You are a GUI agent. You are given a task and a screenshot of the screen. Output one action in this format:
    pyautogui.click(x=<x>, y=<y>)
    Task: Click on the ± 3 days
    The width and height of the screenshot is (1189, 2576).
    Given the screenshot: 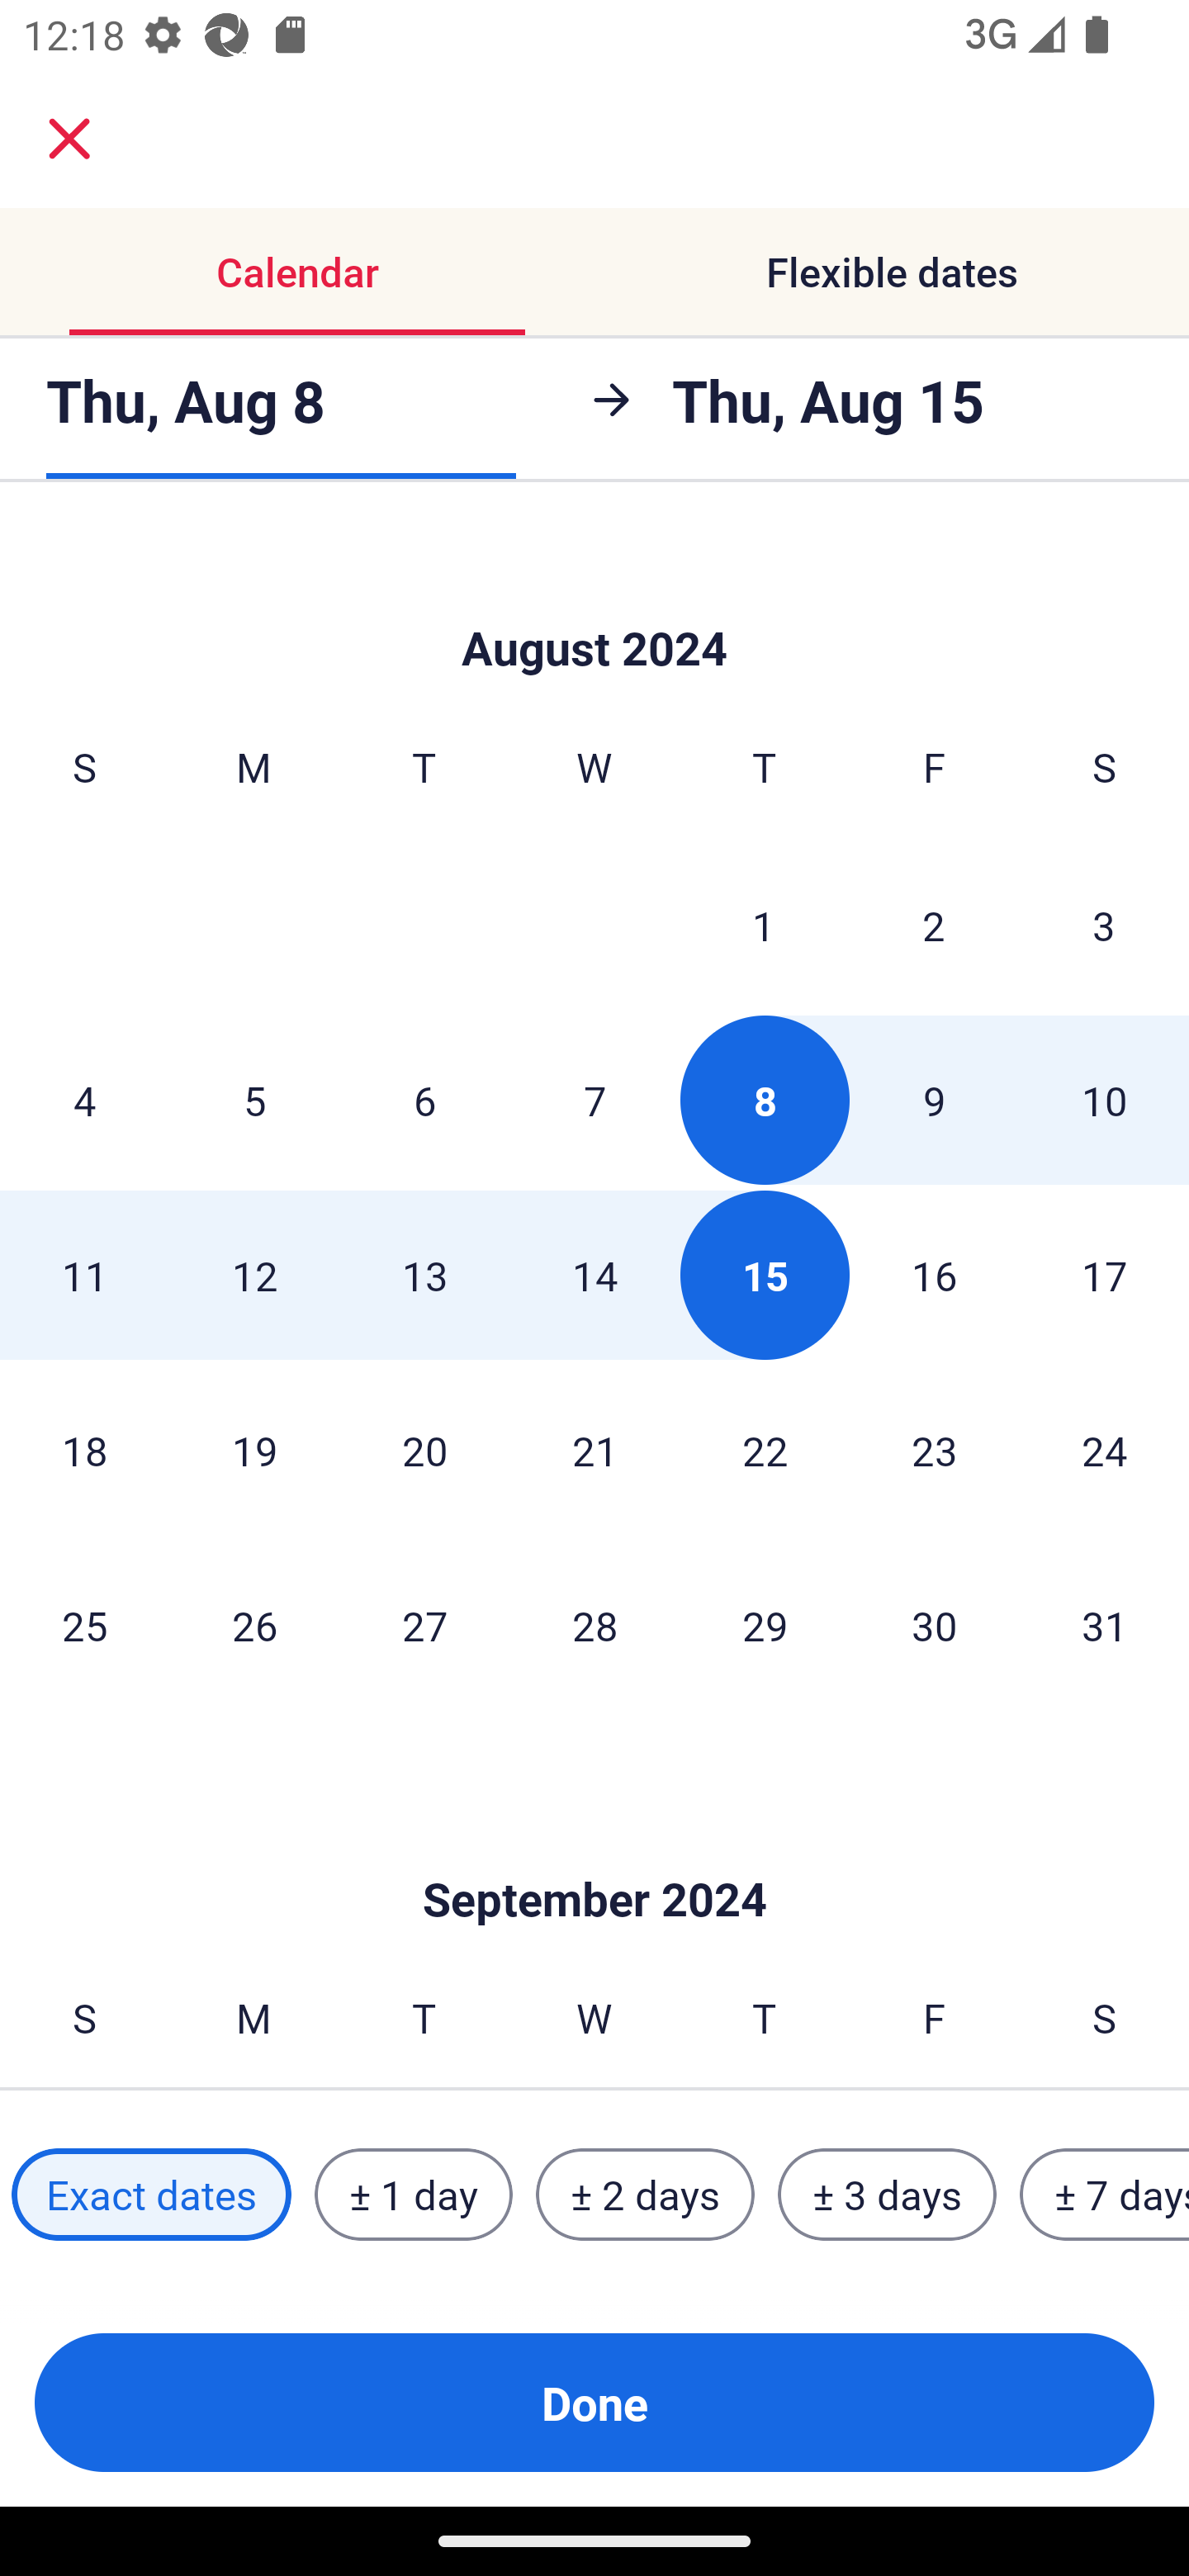 What is the action you would take?
    pyautogui.click(x=887, y=2195)
    